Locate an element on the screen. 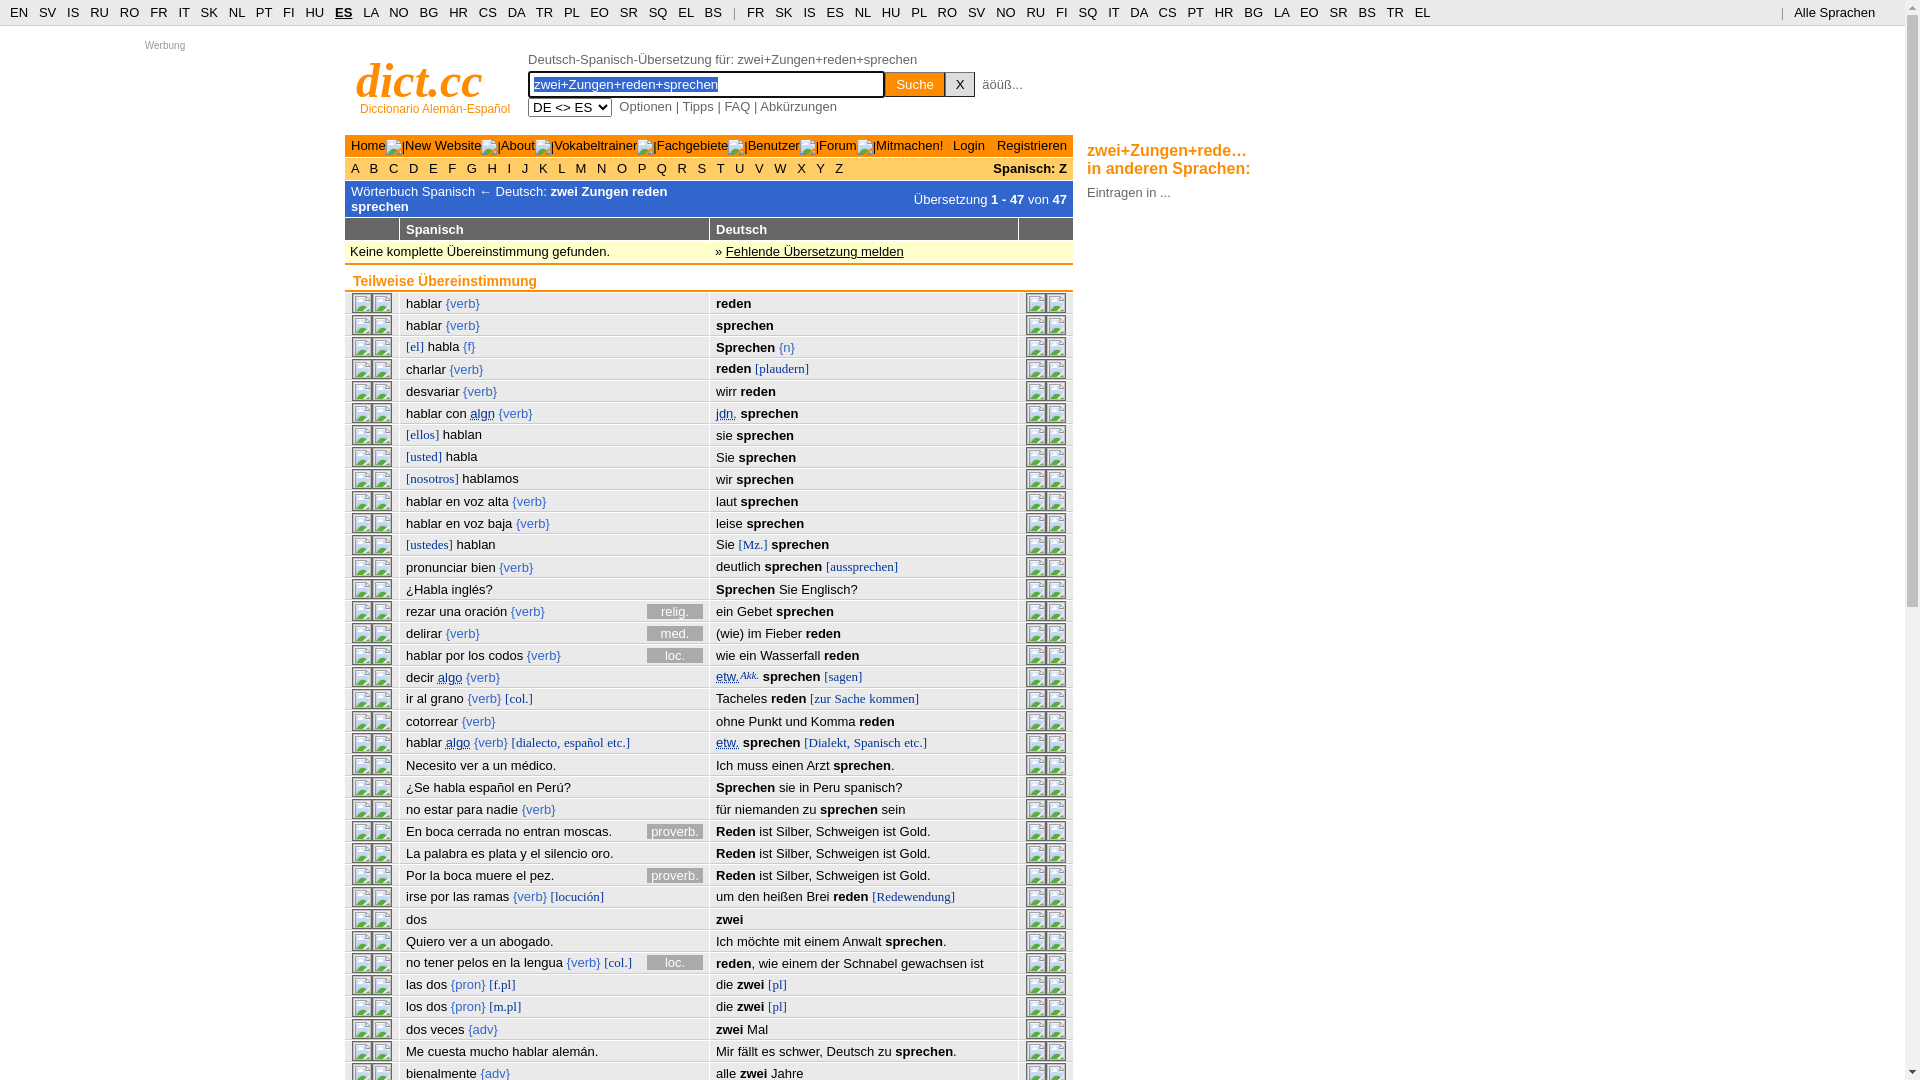 The image size is (1920, 1080). Login is located at coordinates (969, 146).